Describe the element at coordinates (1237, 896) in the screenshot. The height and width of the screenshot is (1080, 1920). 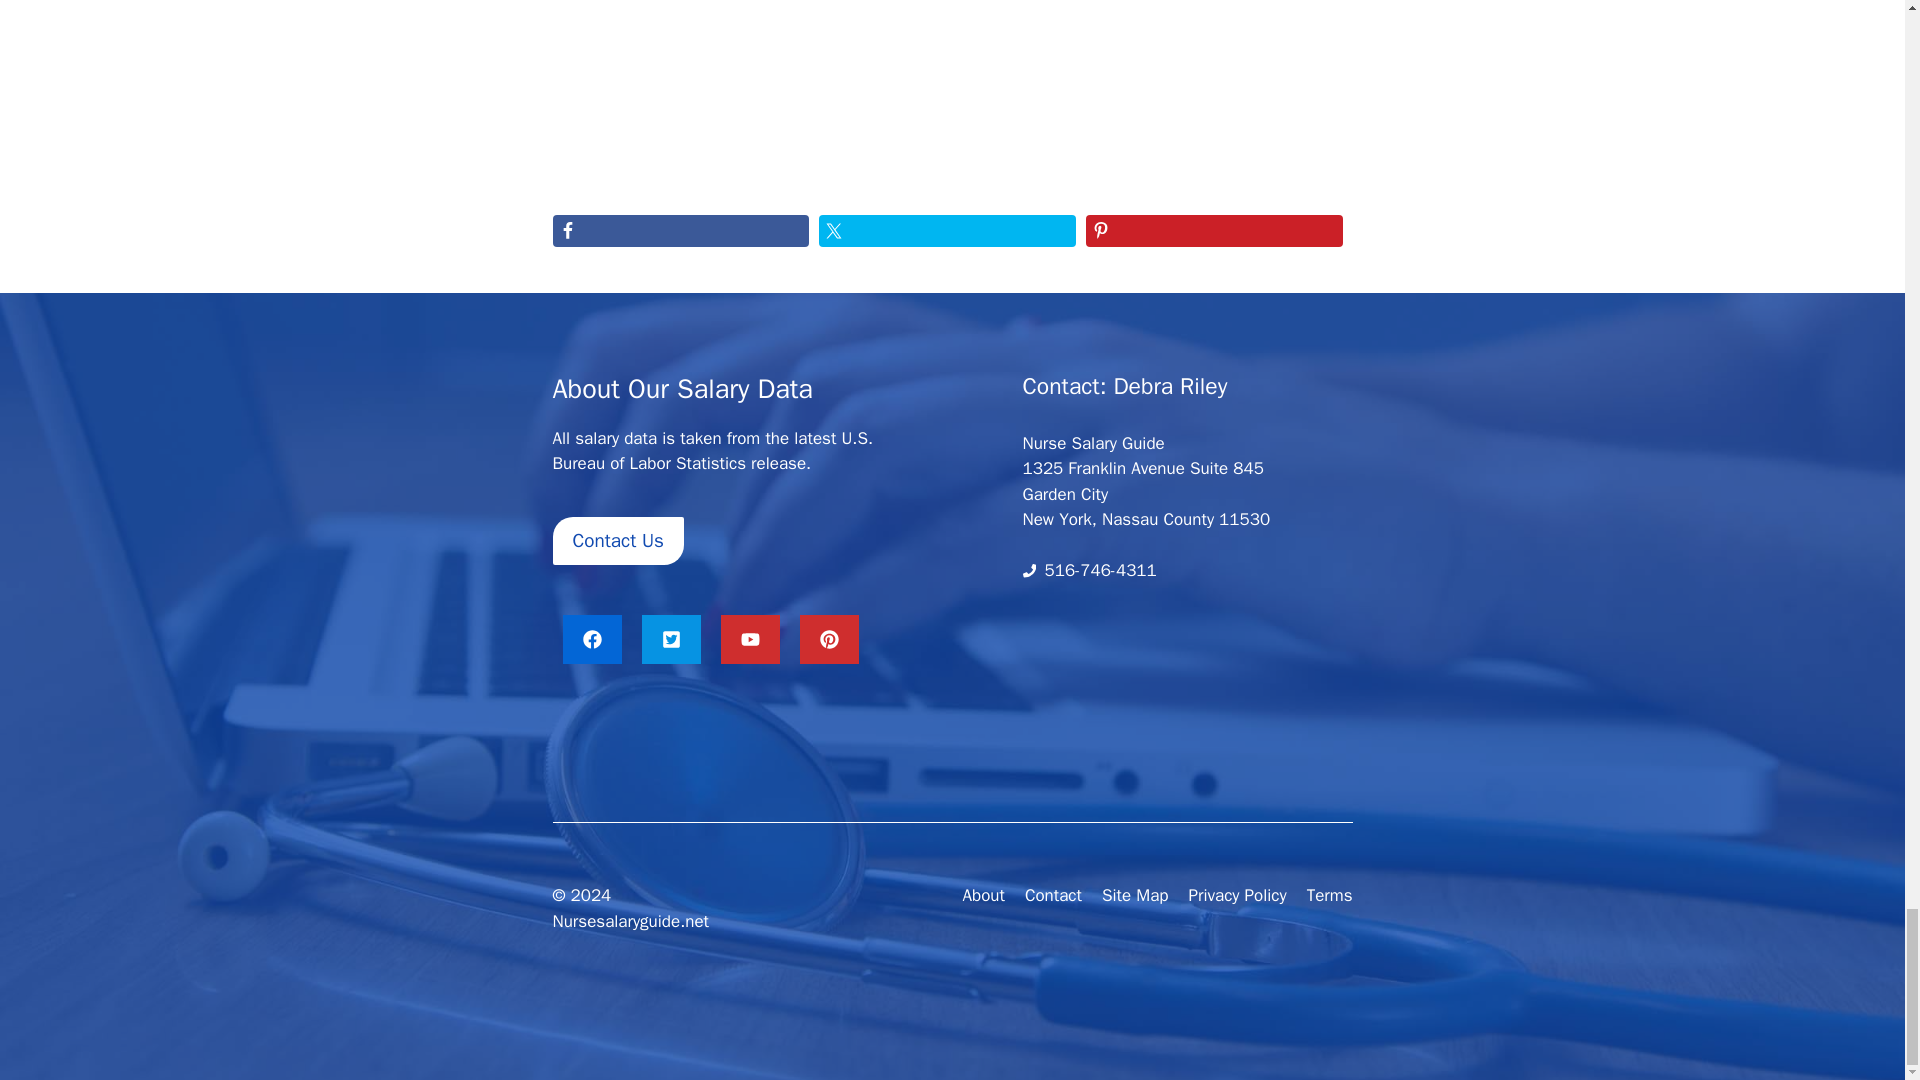
I see `Privacy Policy` at that location.